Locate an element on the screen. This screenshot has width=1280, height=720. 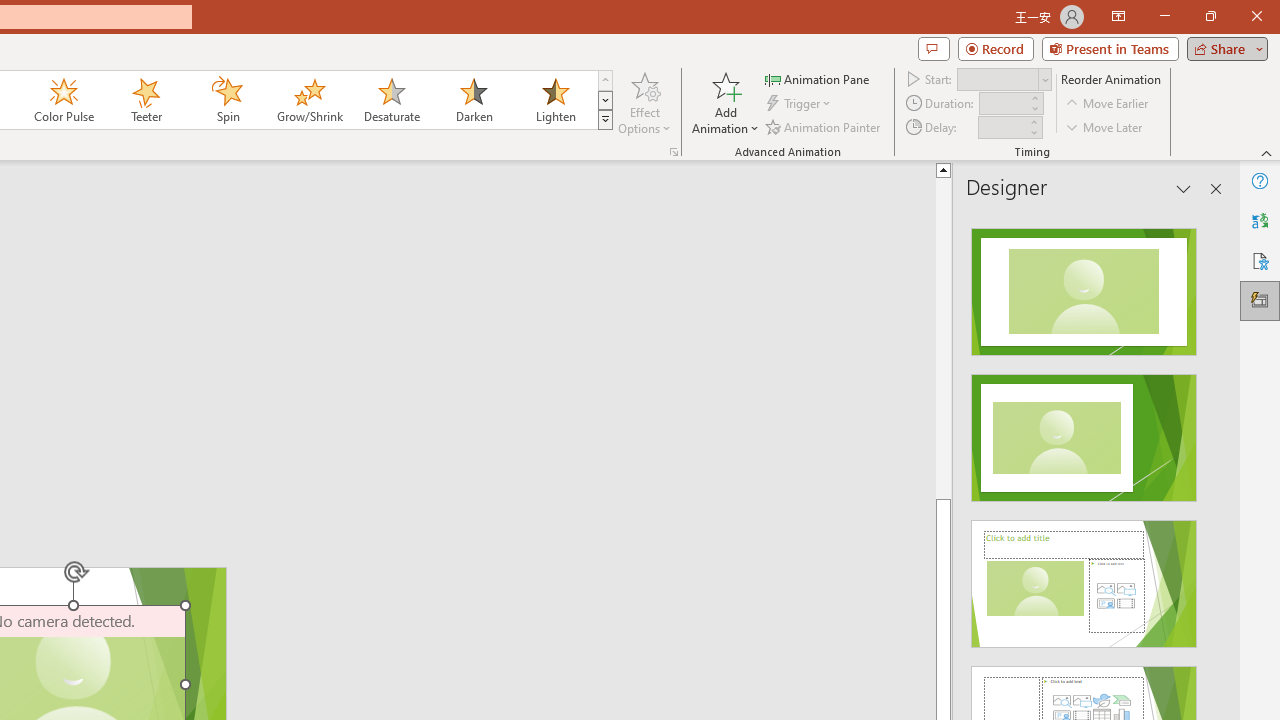
More is located at coordinates (1033, 121).